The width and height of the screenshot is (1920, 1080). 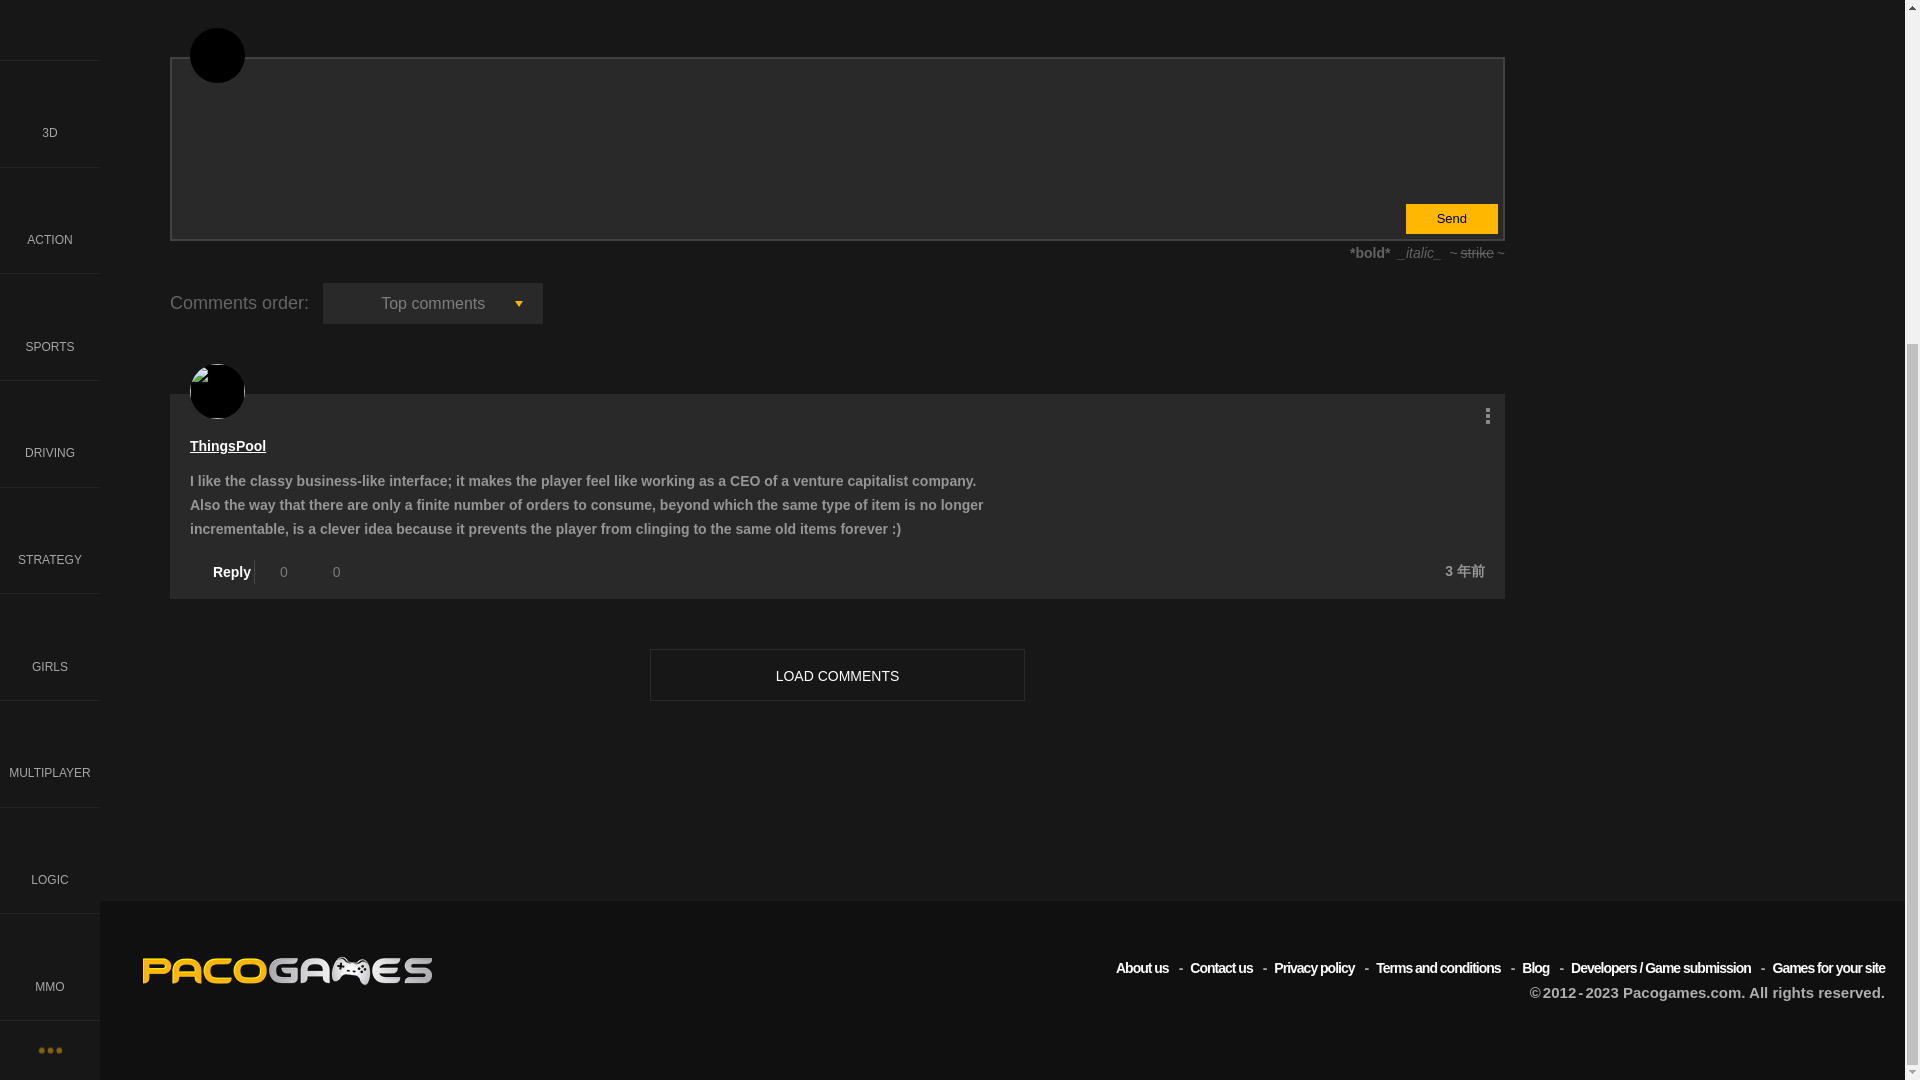 I want to click on MMO games, so click(x=50, y=474).